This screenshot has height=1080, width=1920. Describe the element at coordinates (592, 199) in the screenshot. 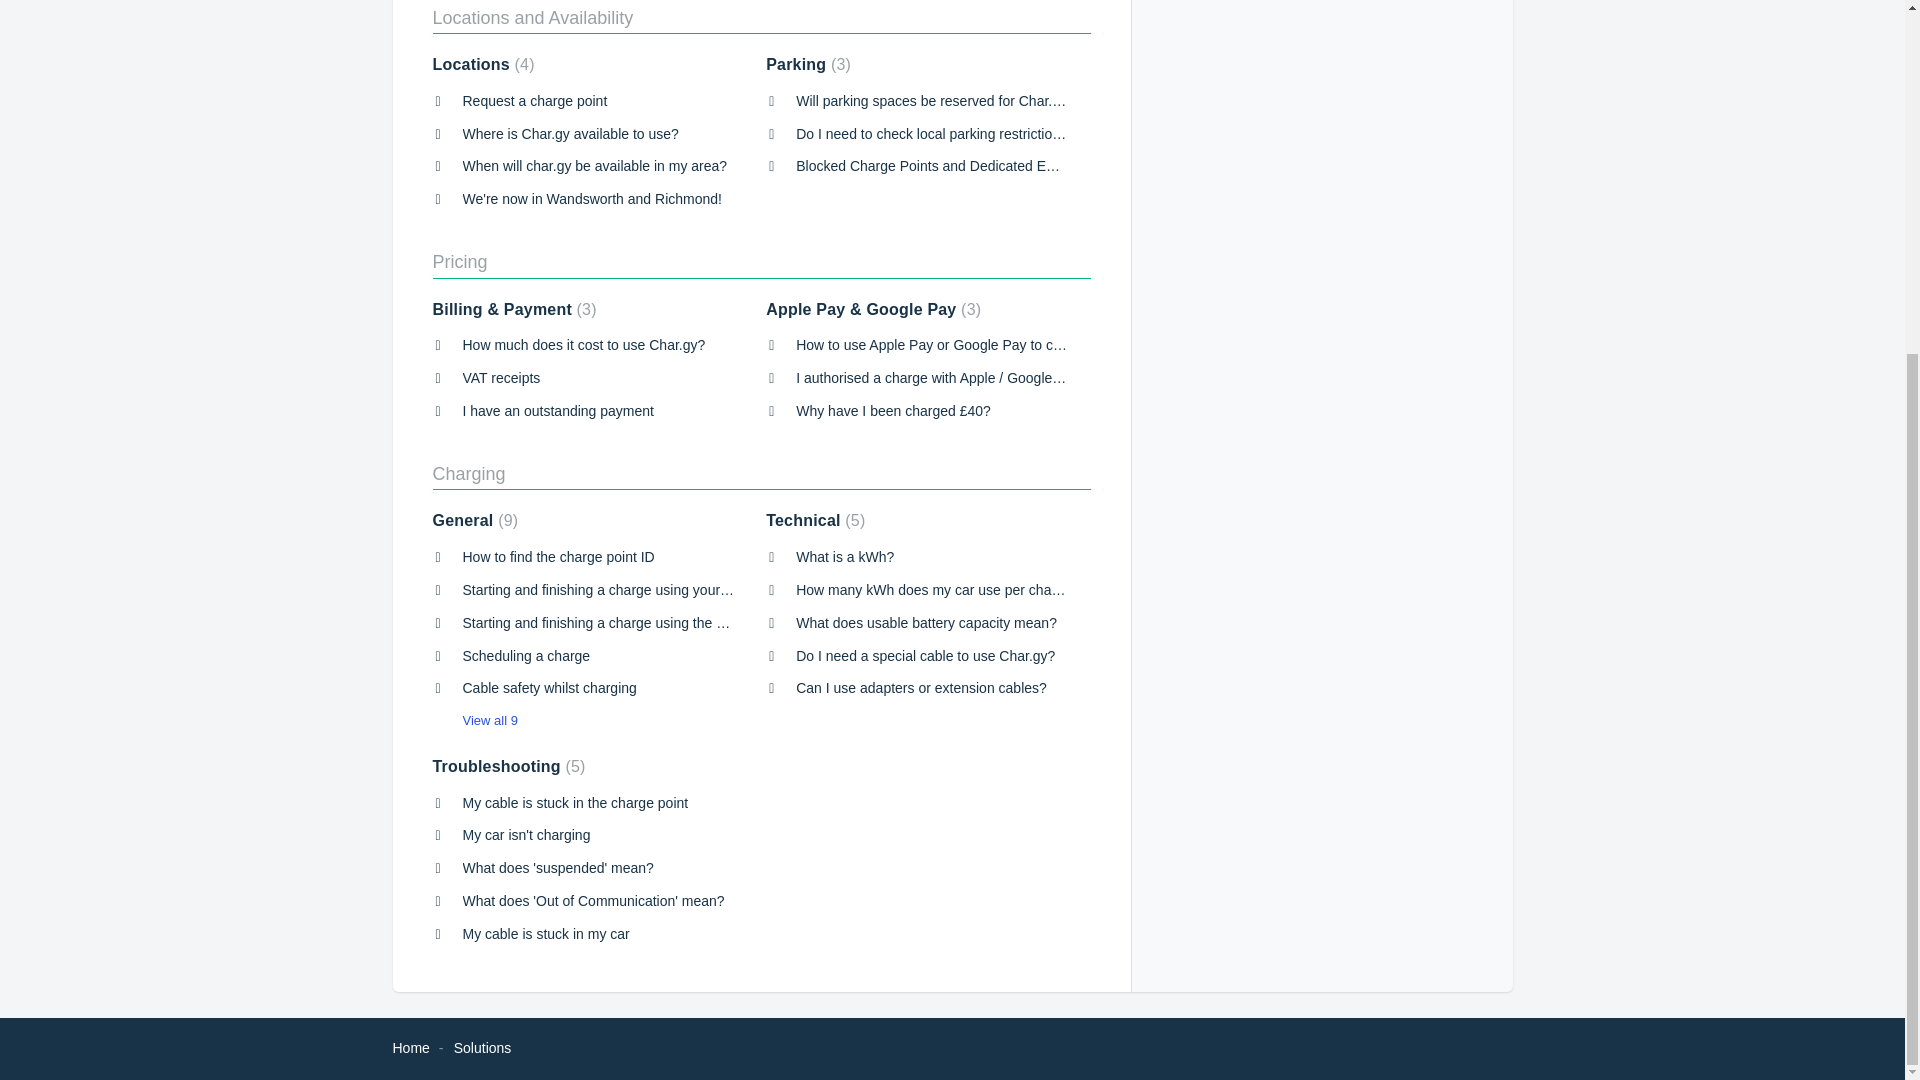

I see `We're now in Wandsworth and Richmond!` at that location.